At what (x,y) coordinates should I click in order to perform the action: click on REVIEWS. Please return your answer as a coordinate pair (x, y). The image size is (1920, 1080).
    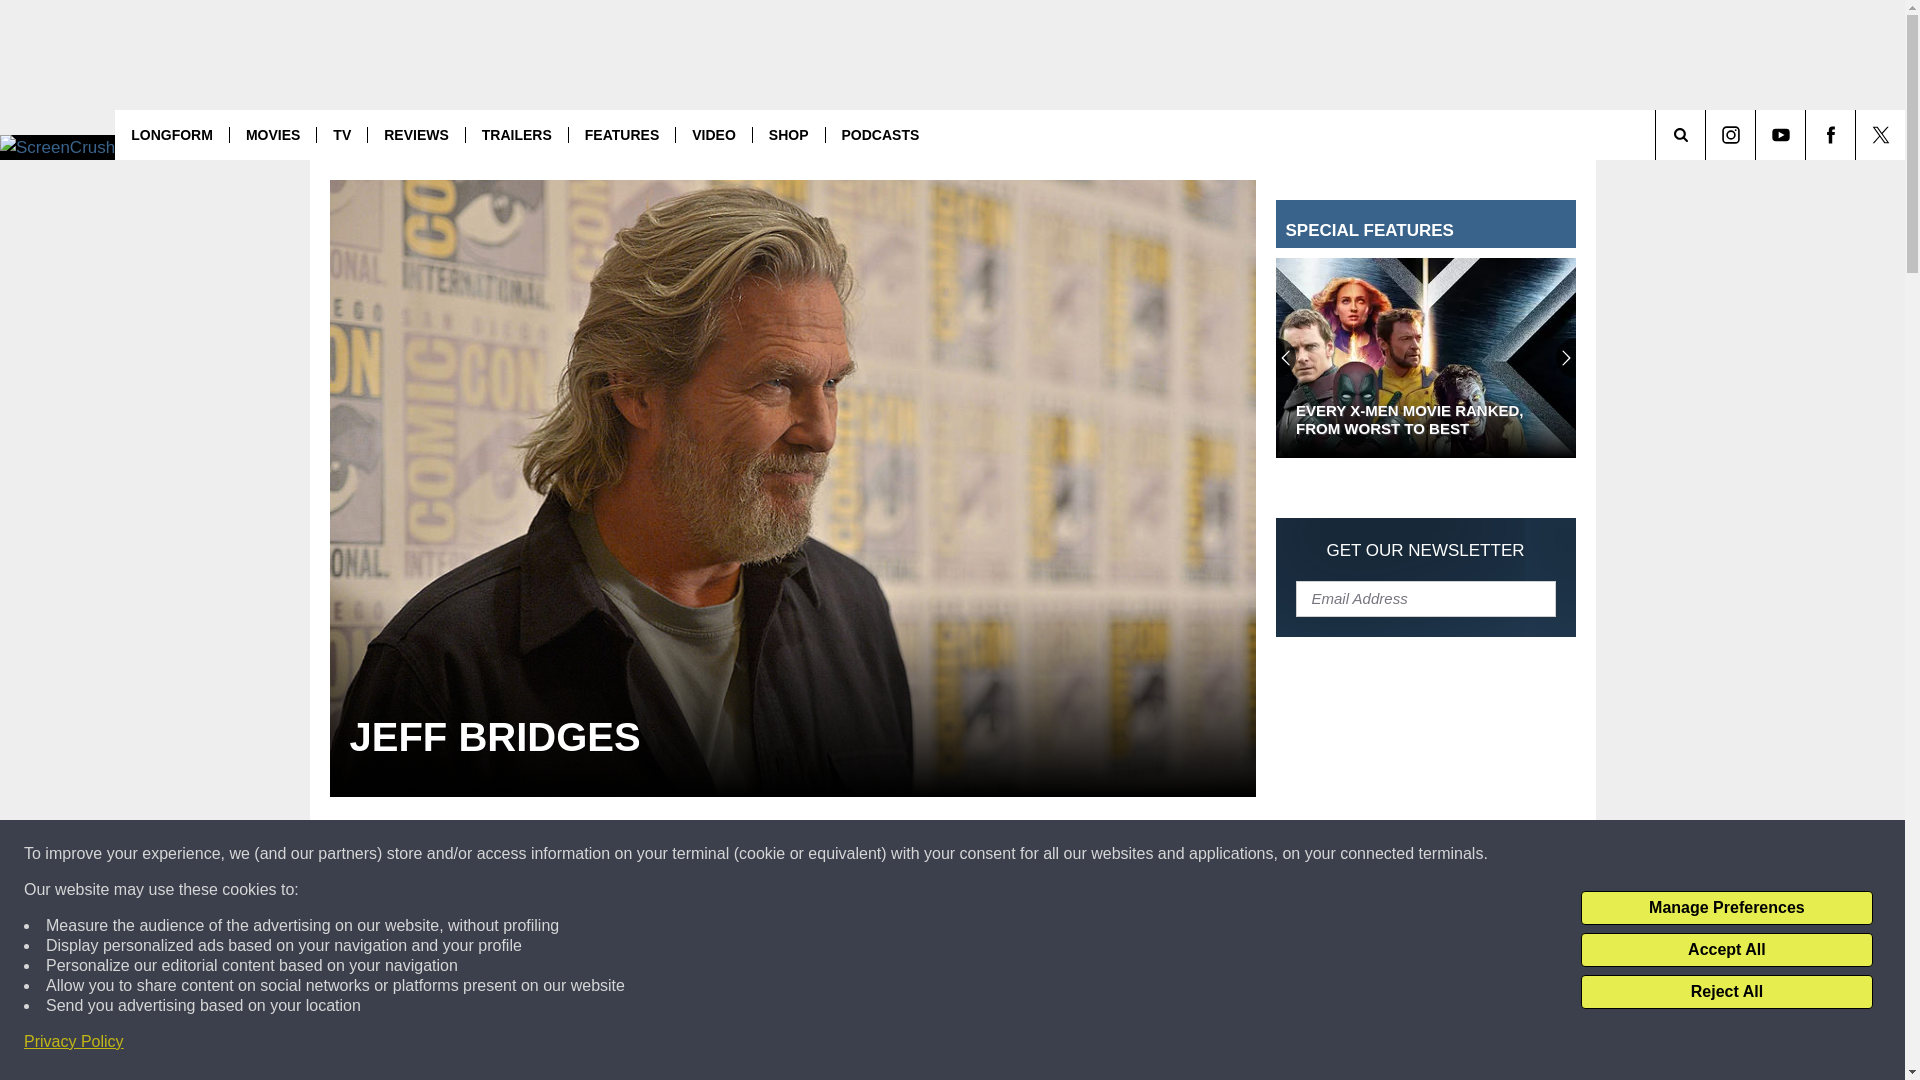
    Looking at the image, I should click on (415, 134).